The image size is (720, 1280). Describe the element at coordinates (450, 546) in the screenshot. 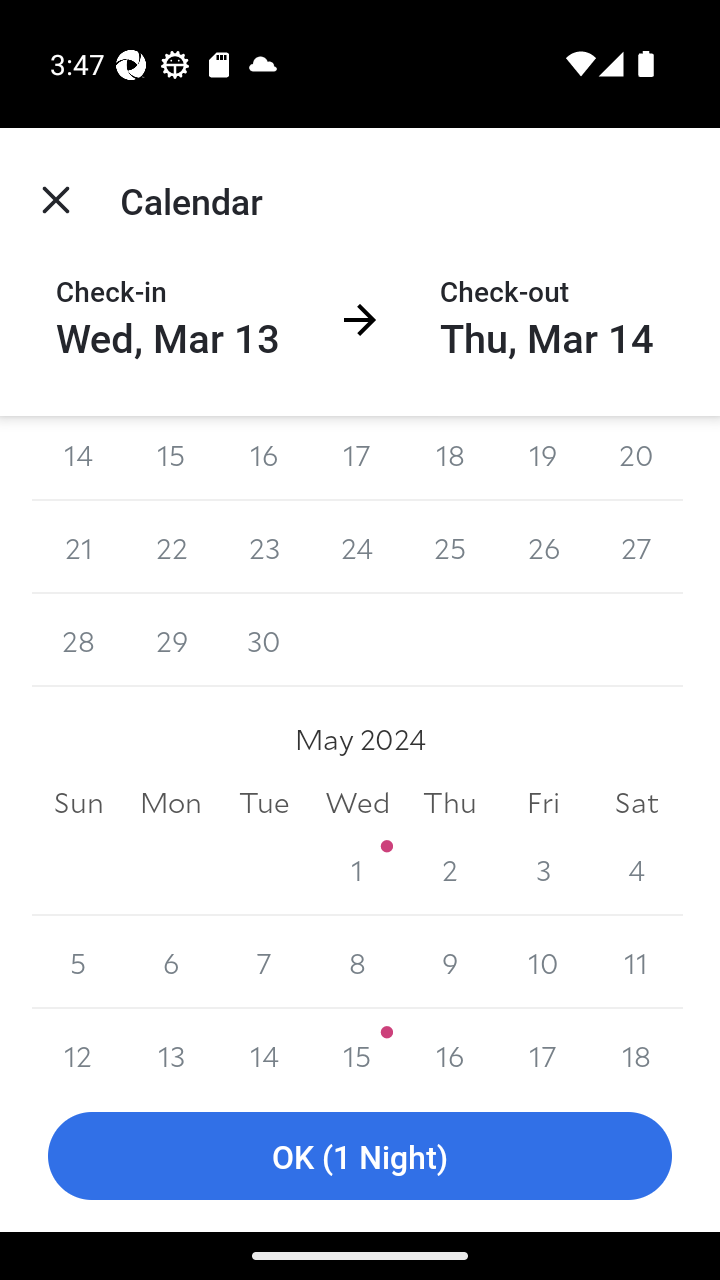

I see `25 25 April 2024` at that location.